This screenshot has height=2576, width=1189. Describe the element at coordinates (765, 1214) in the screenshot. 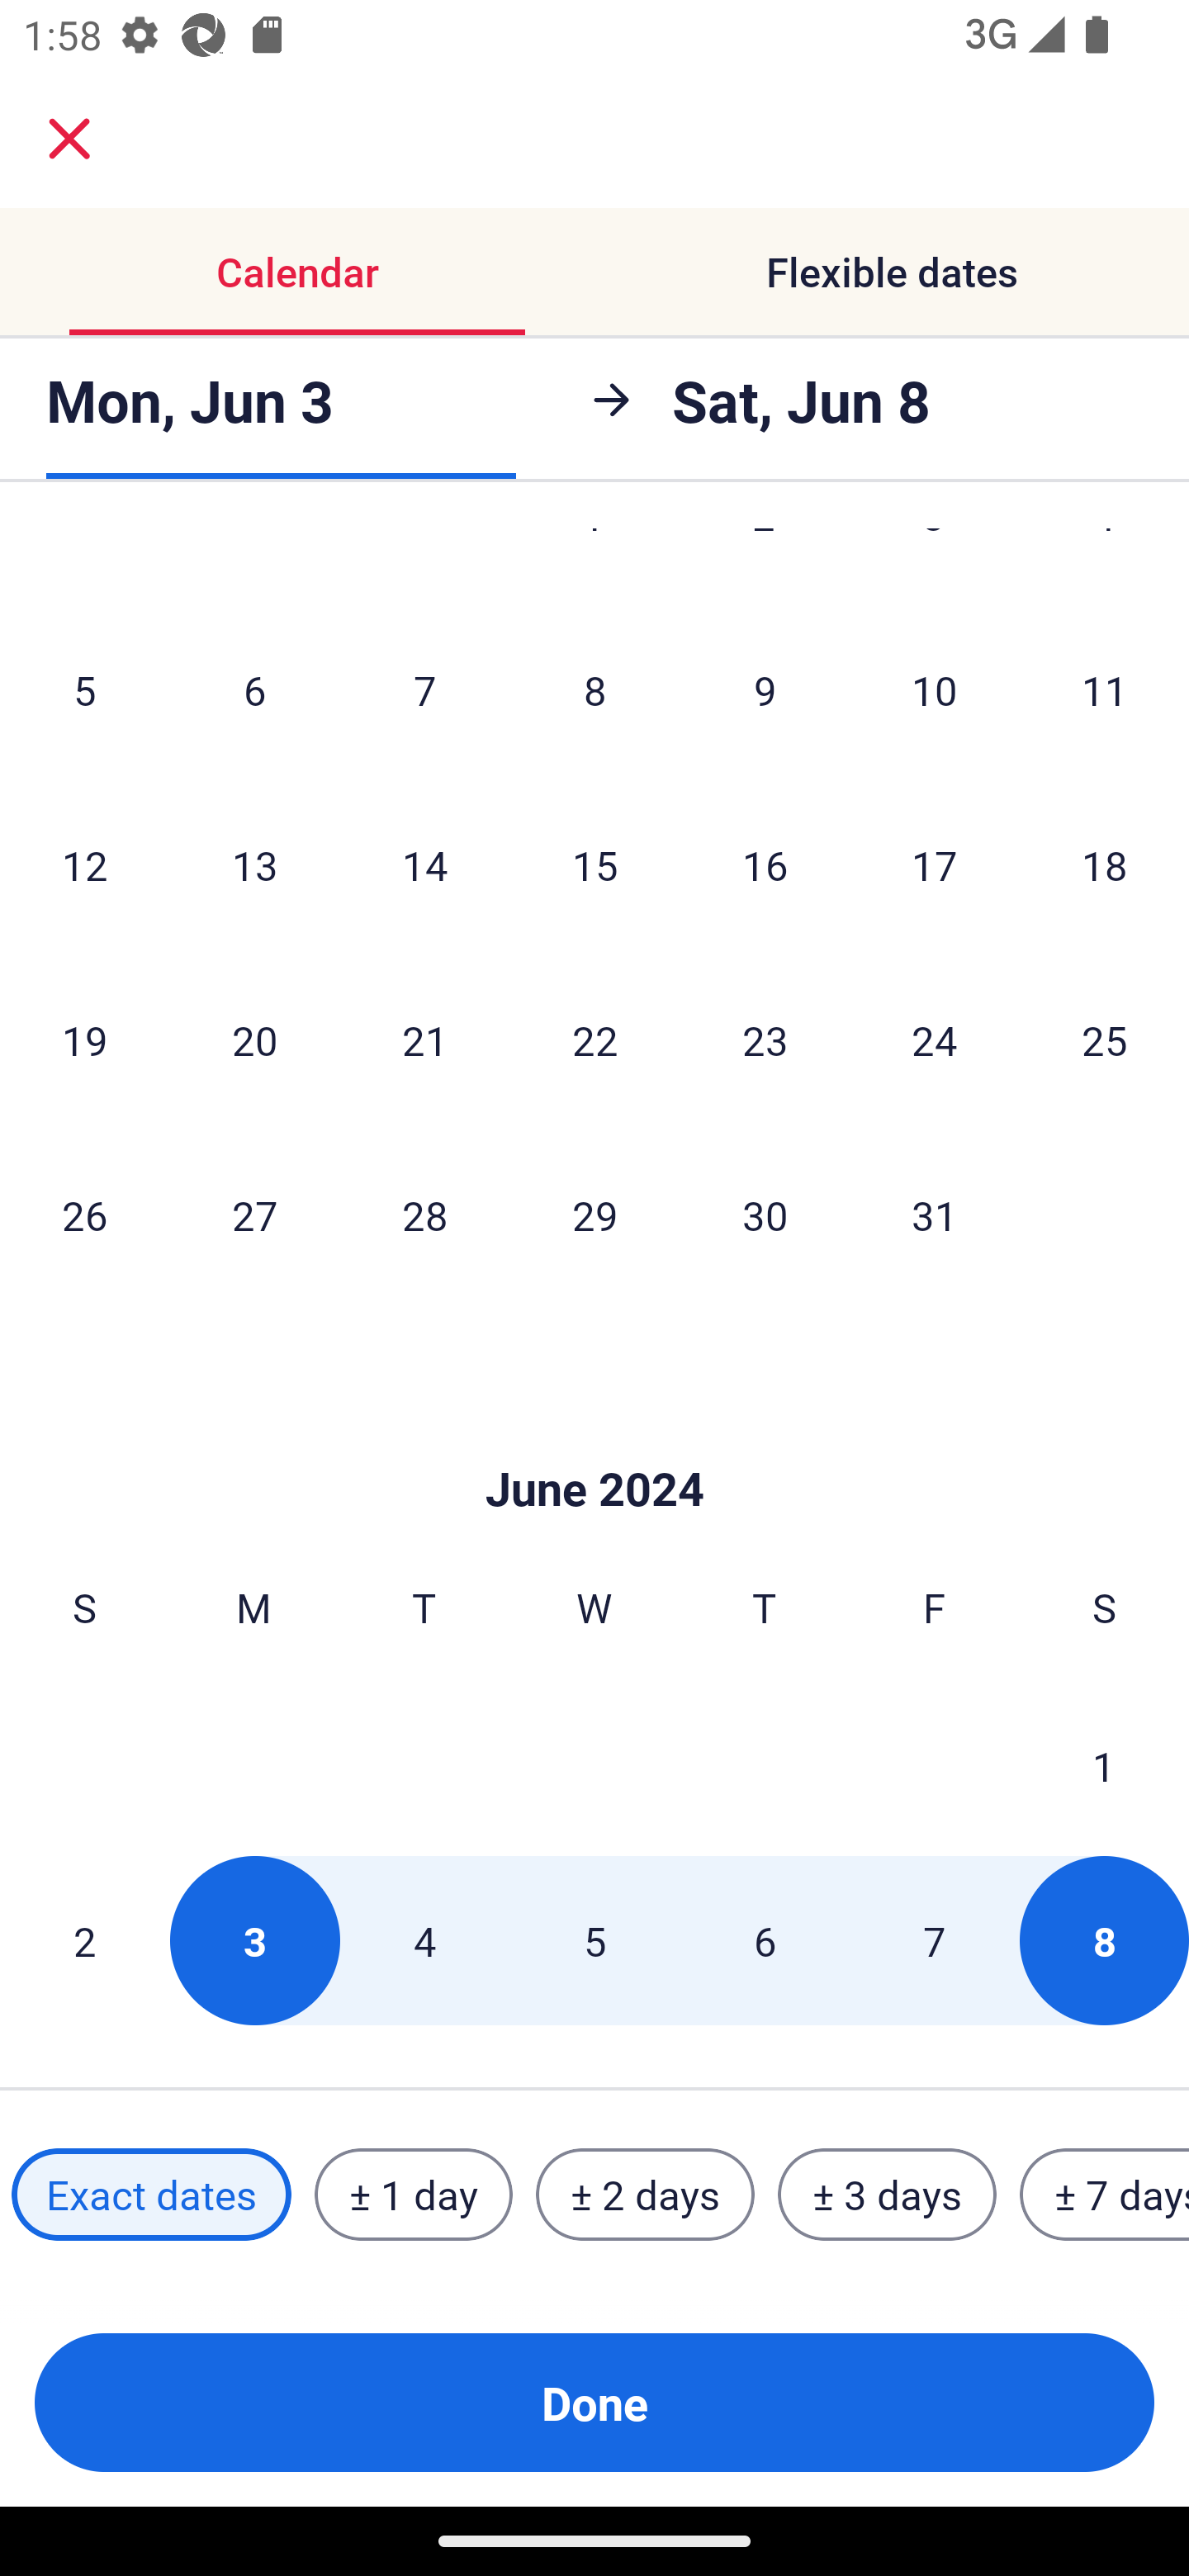

I see `30 Thursday, May 30, 2024` at that location.